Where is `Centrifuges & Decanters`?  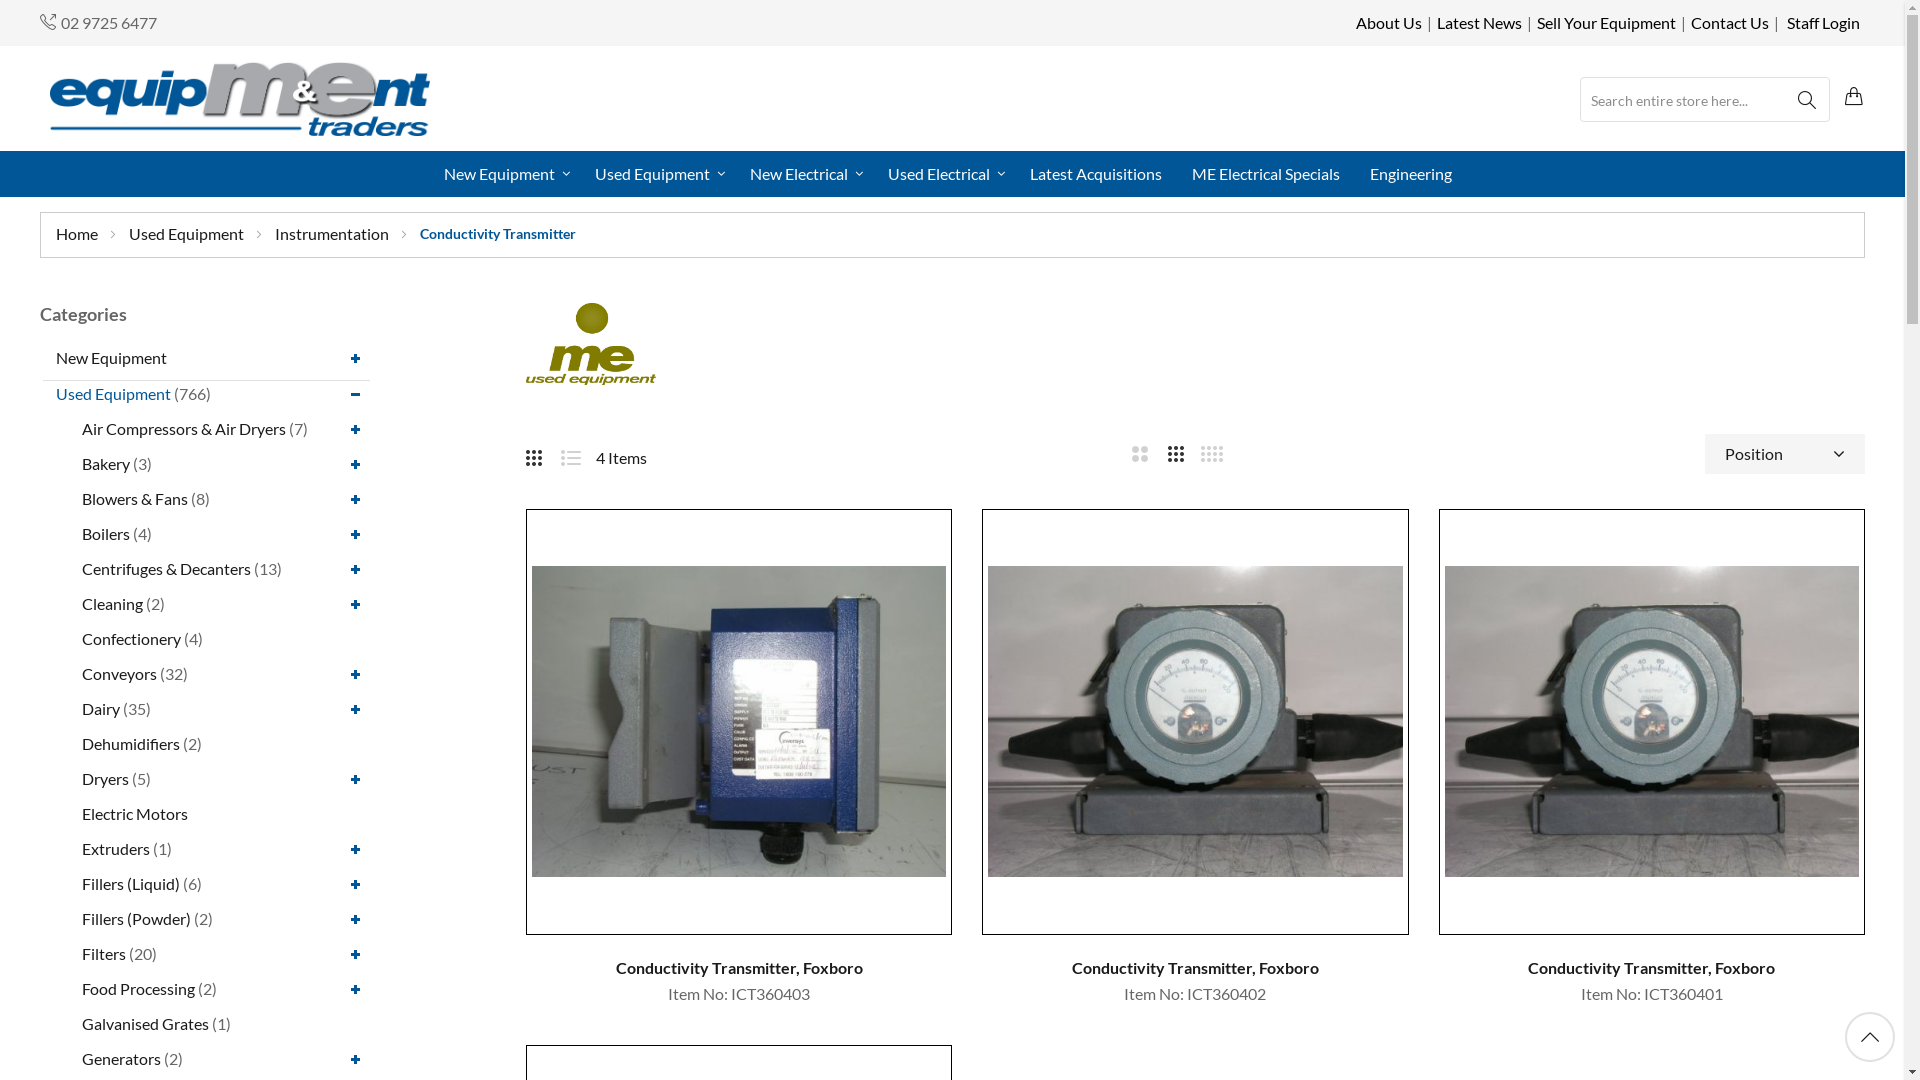
Centrifuges & Decanters is located at coordinates (166, 568).